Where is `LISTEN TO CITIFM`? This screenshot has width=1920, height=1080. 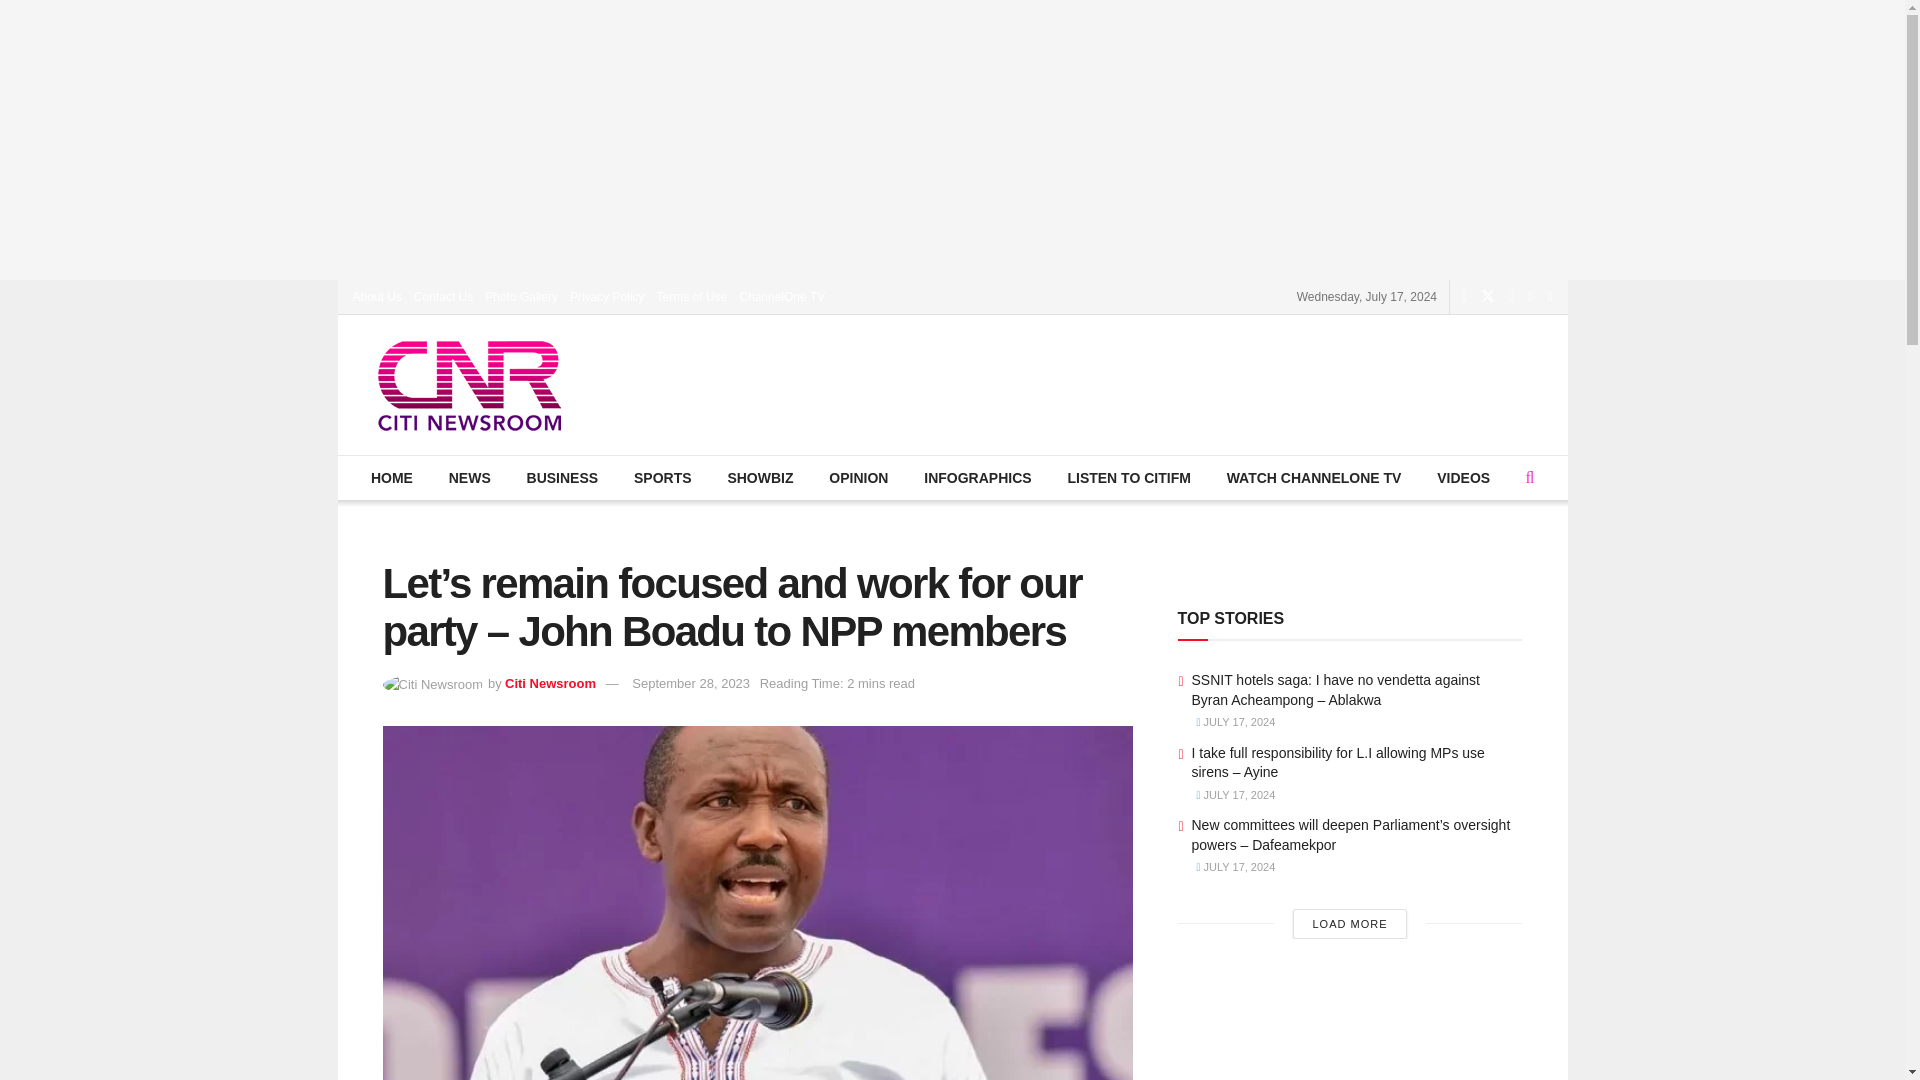
LISTEN TO CITIFM is located at coordinates (1128, 478).